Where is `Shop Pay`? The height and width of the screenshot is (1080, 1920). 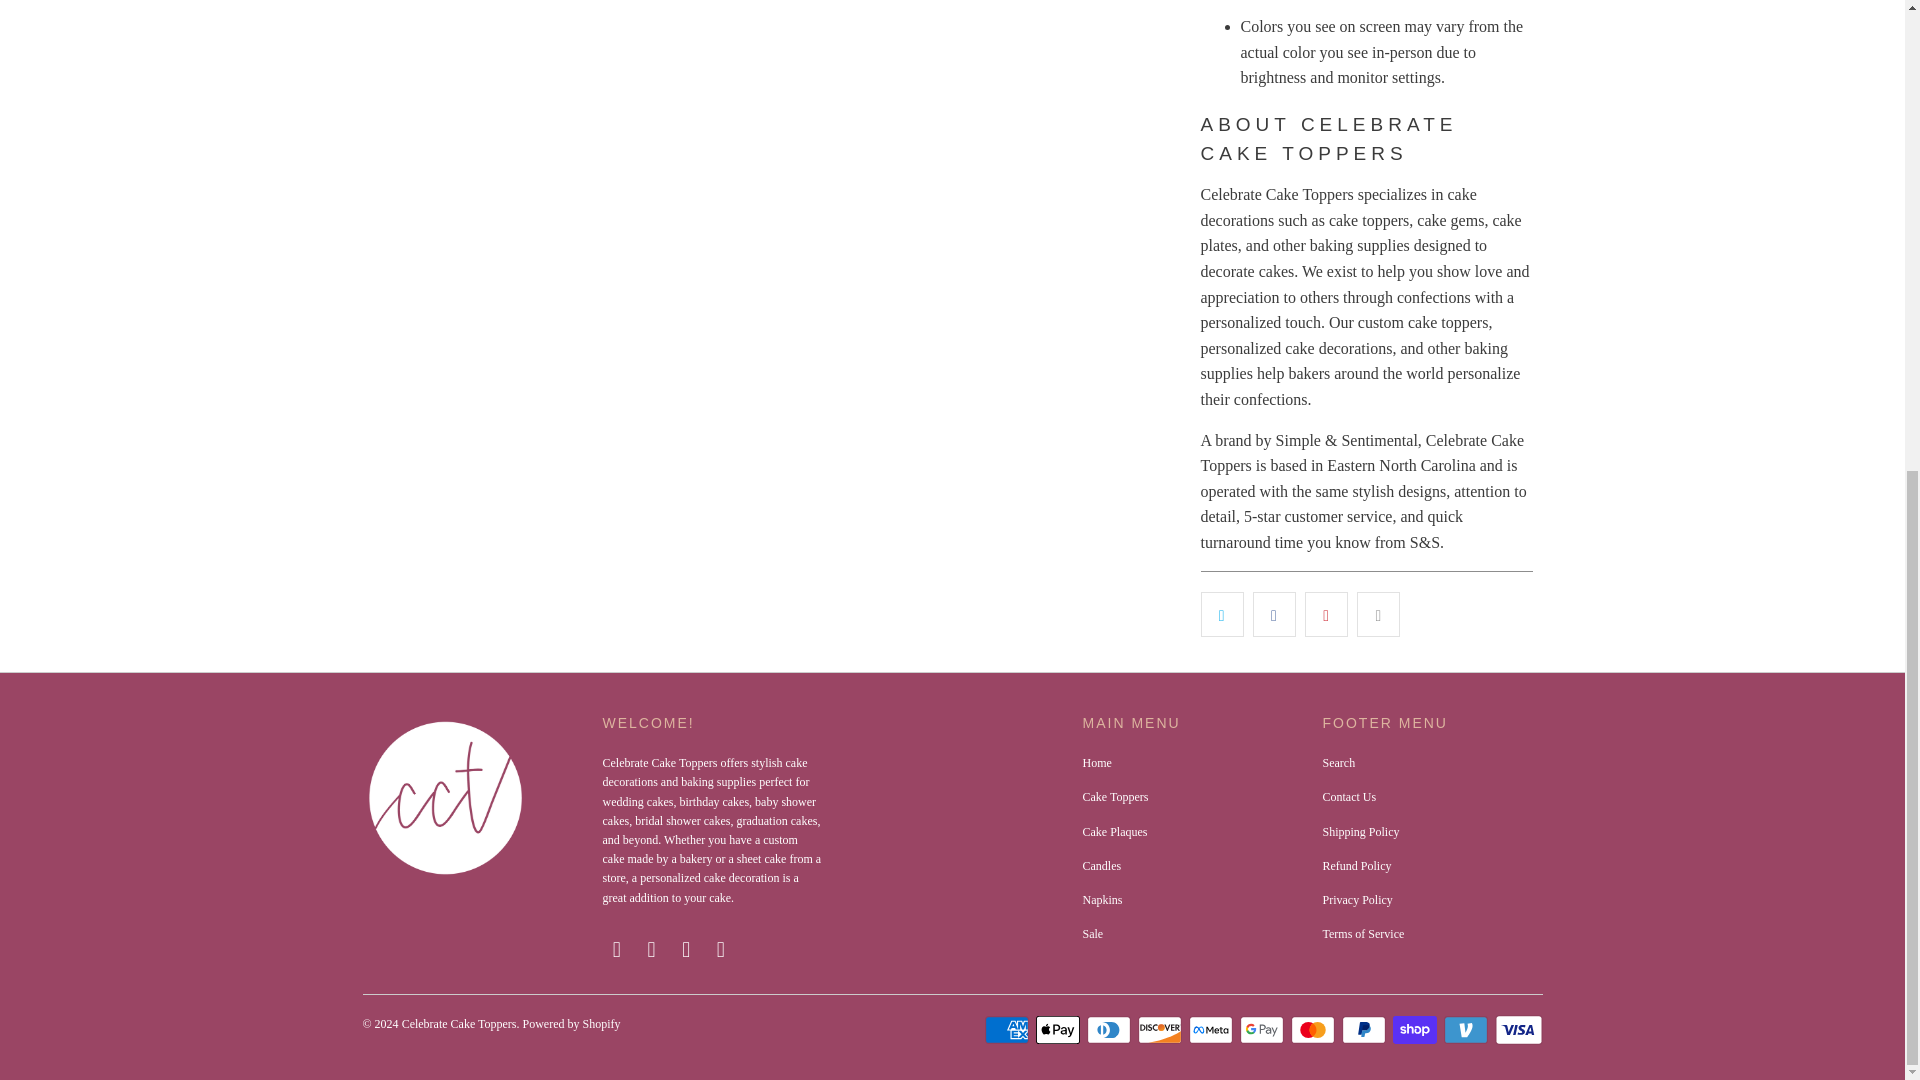
Shop Pay is located at coordinates (1416, 1030).